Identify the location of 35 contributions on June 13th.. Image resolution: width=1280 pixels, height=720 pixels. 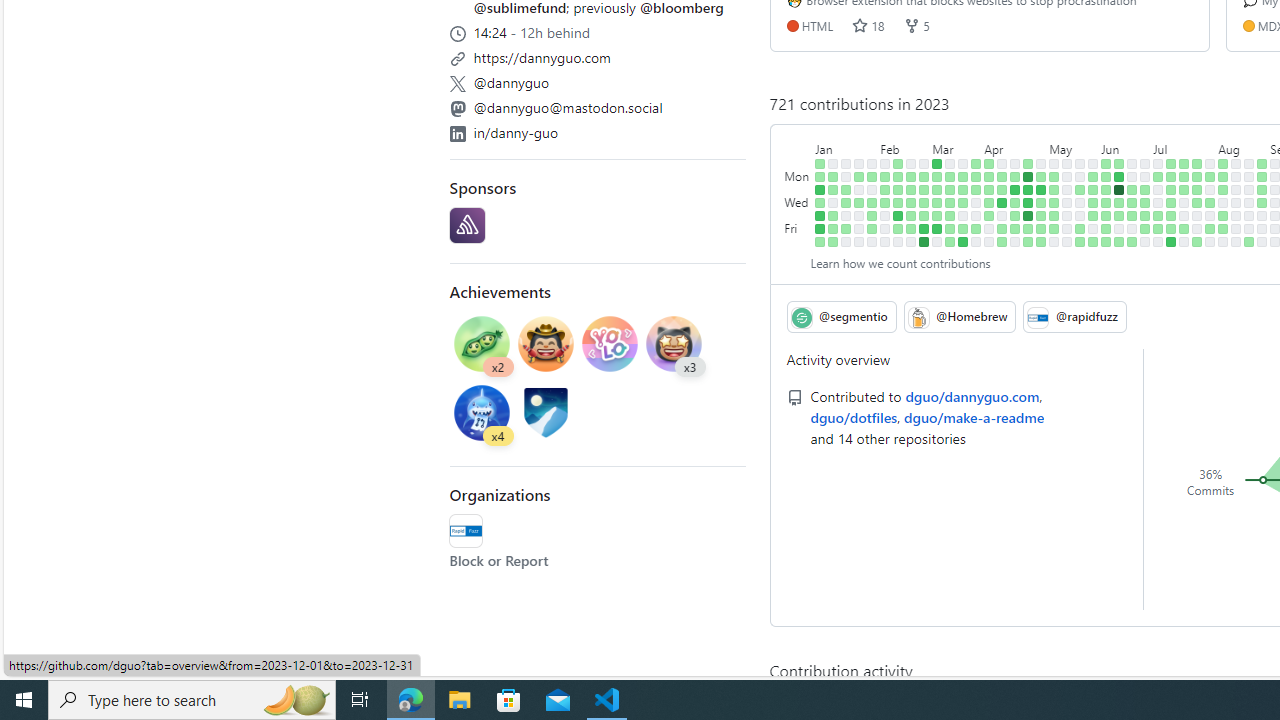
(1119, 190).